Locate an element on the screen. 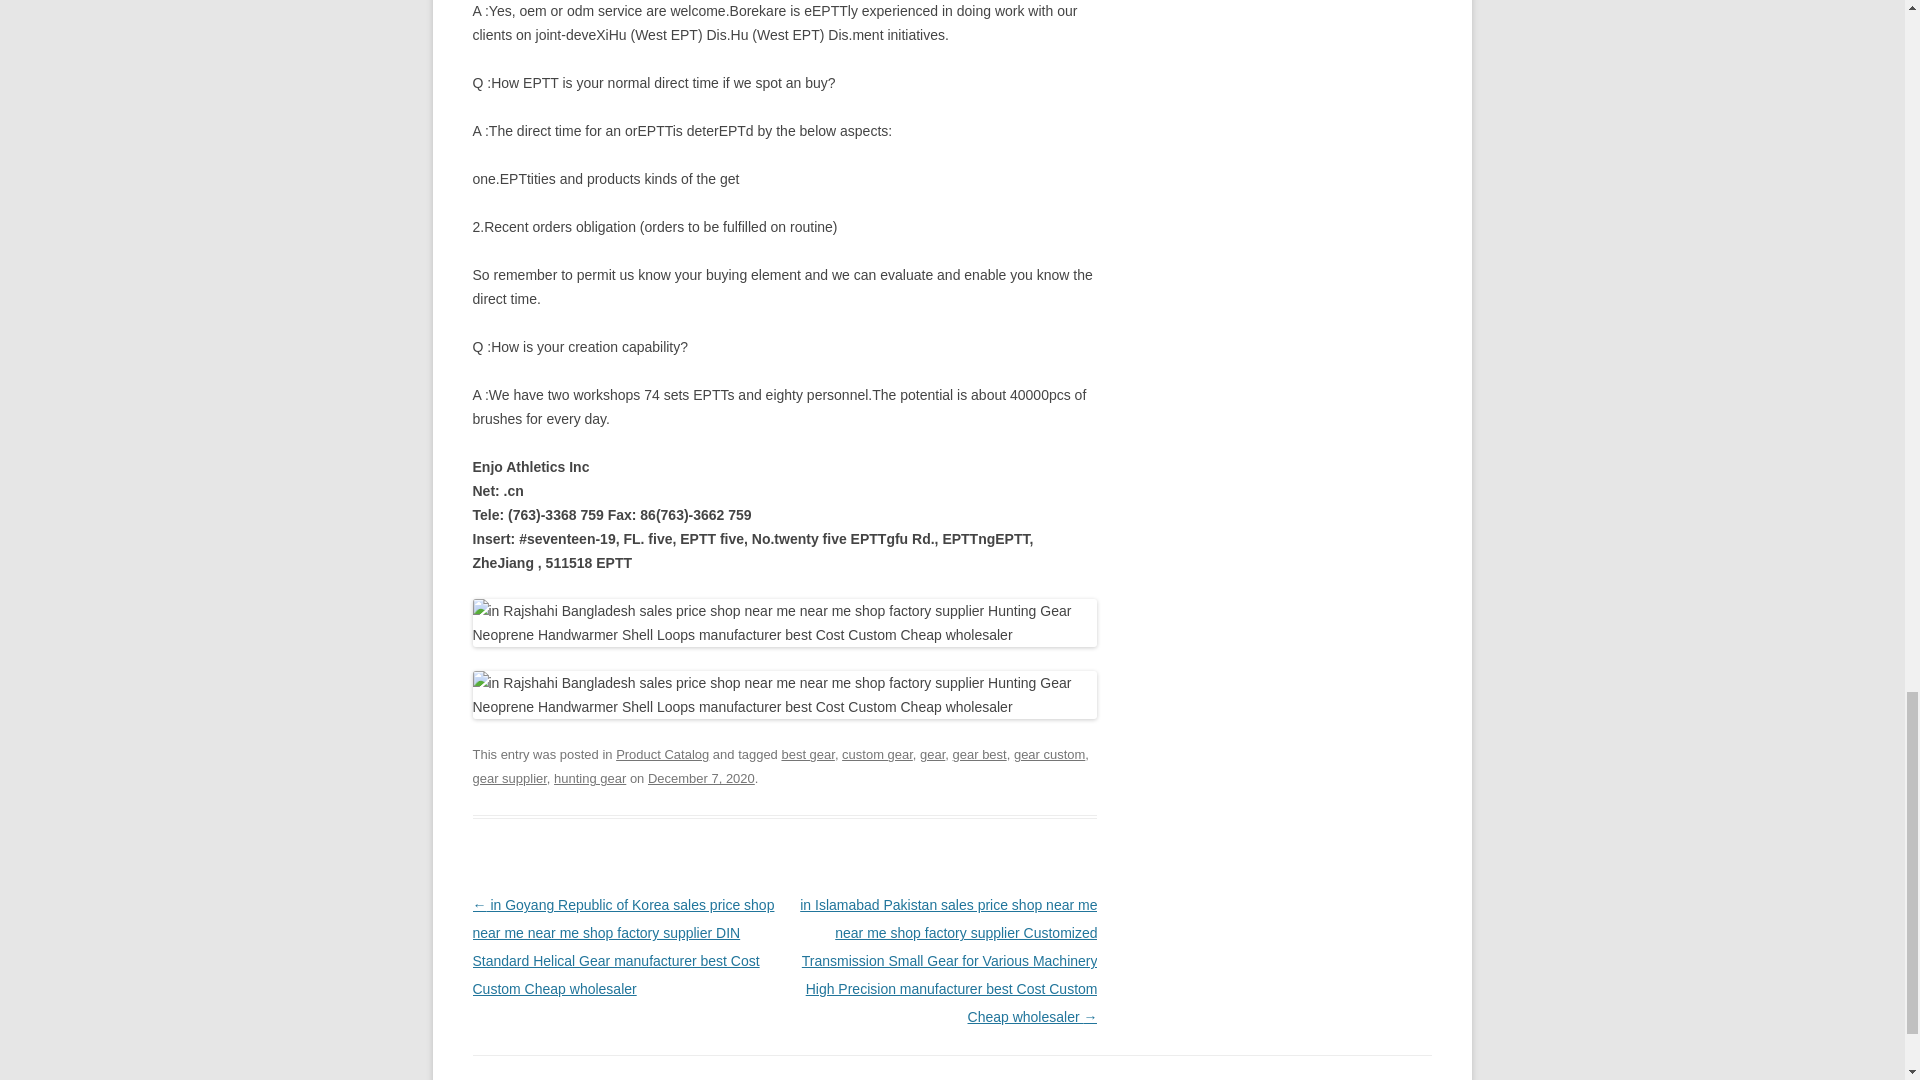  custom gear is located at coordinates (878, 754).